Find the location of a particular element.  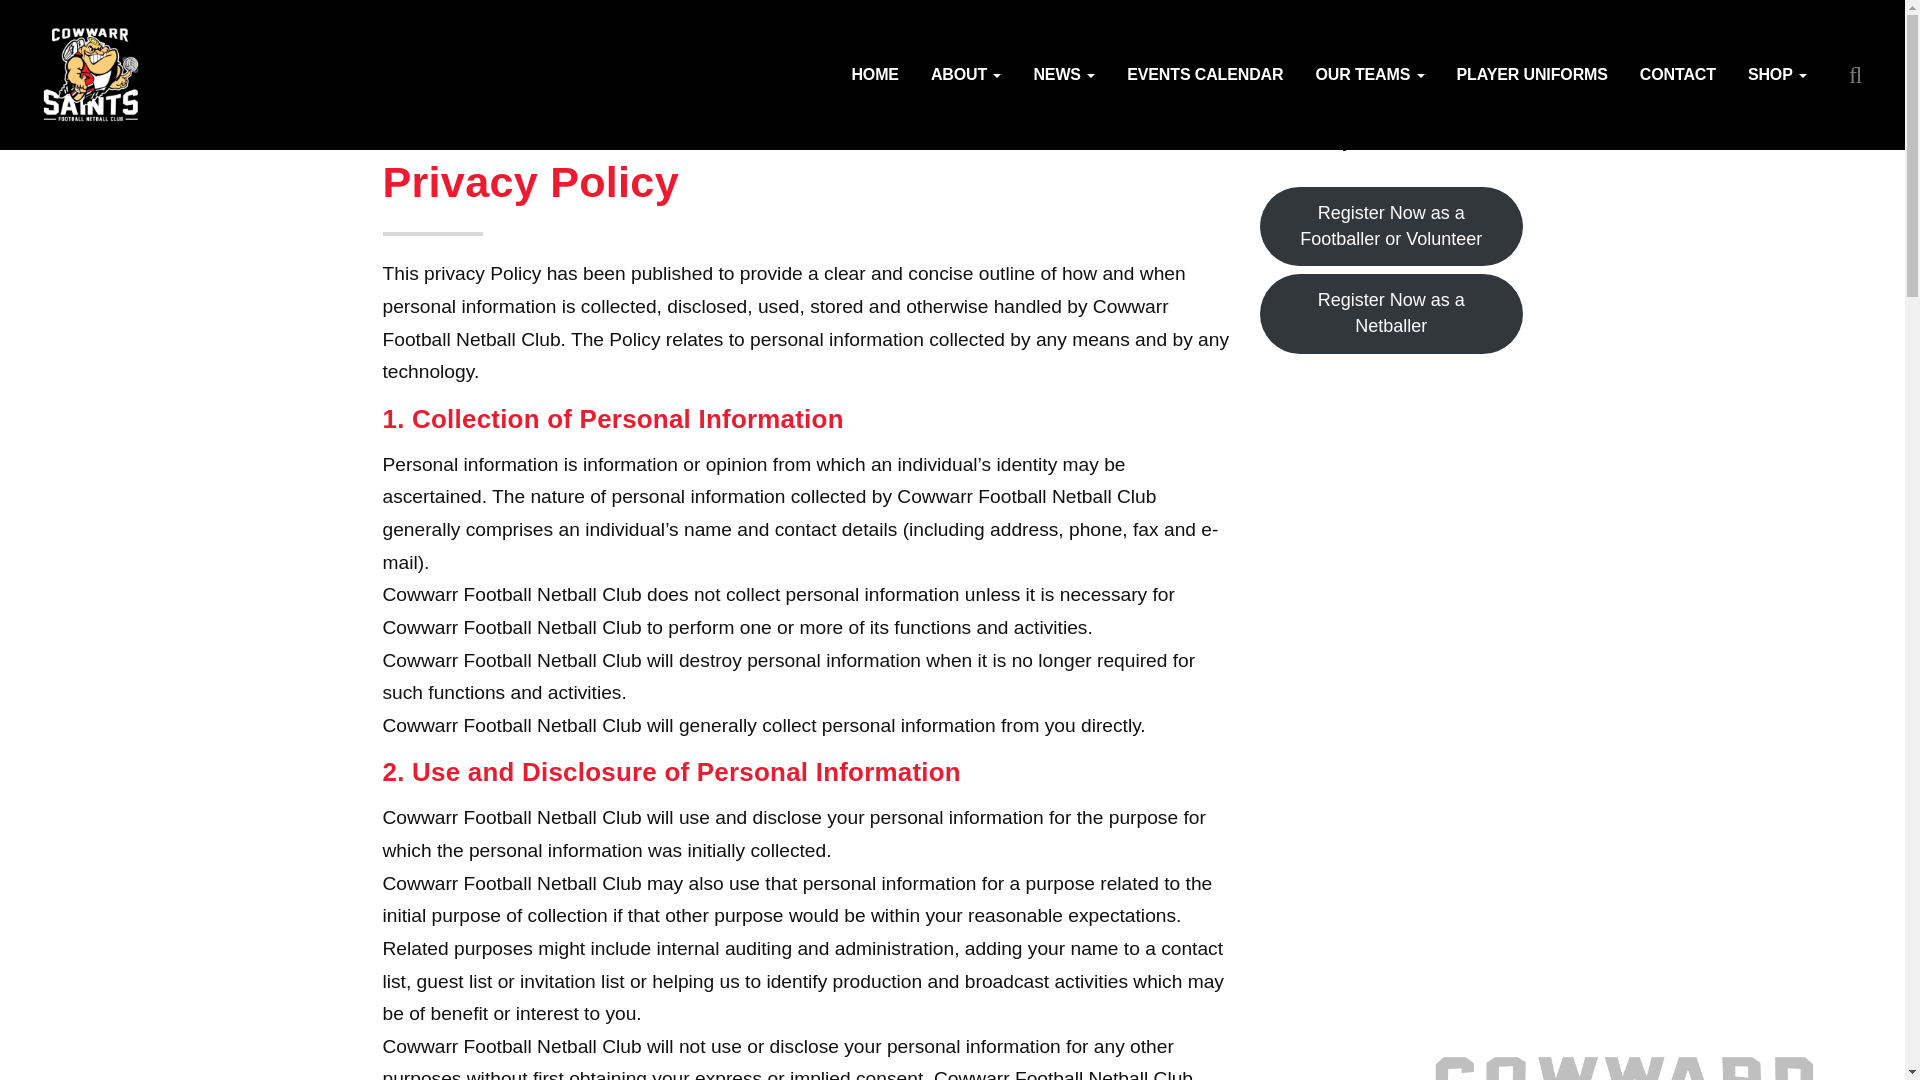

Register Now as a Netballer is located at coordinates (1390, 314).